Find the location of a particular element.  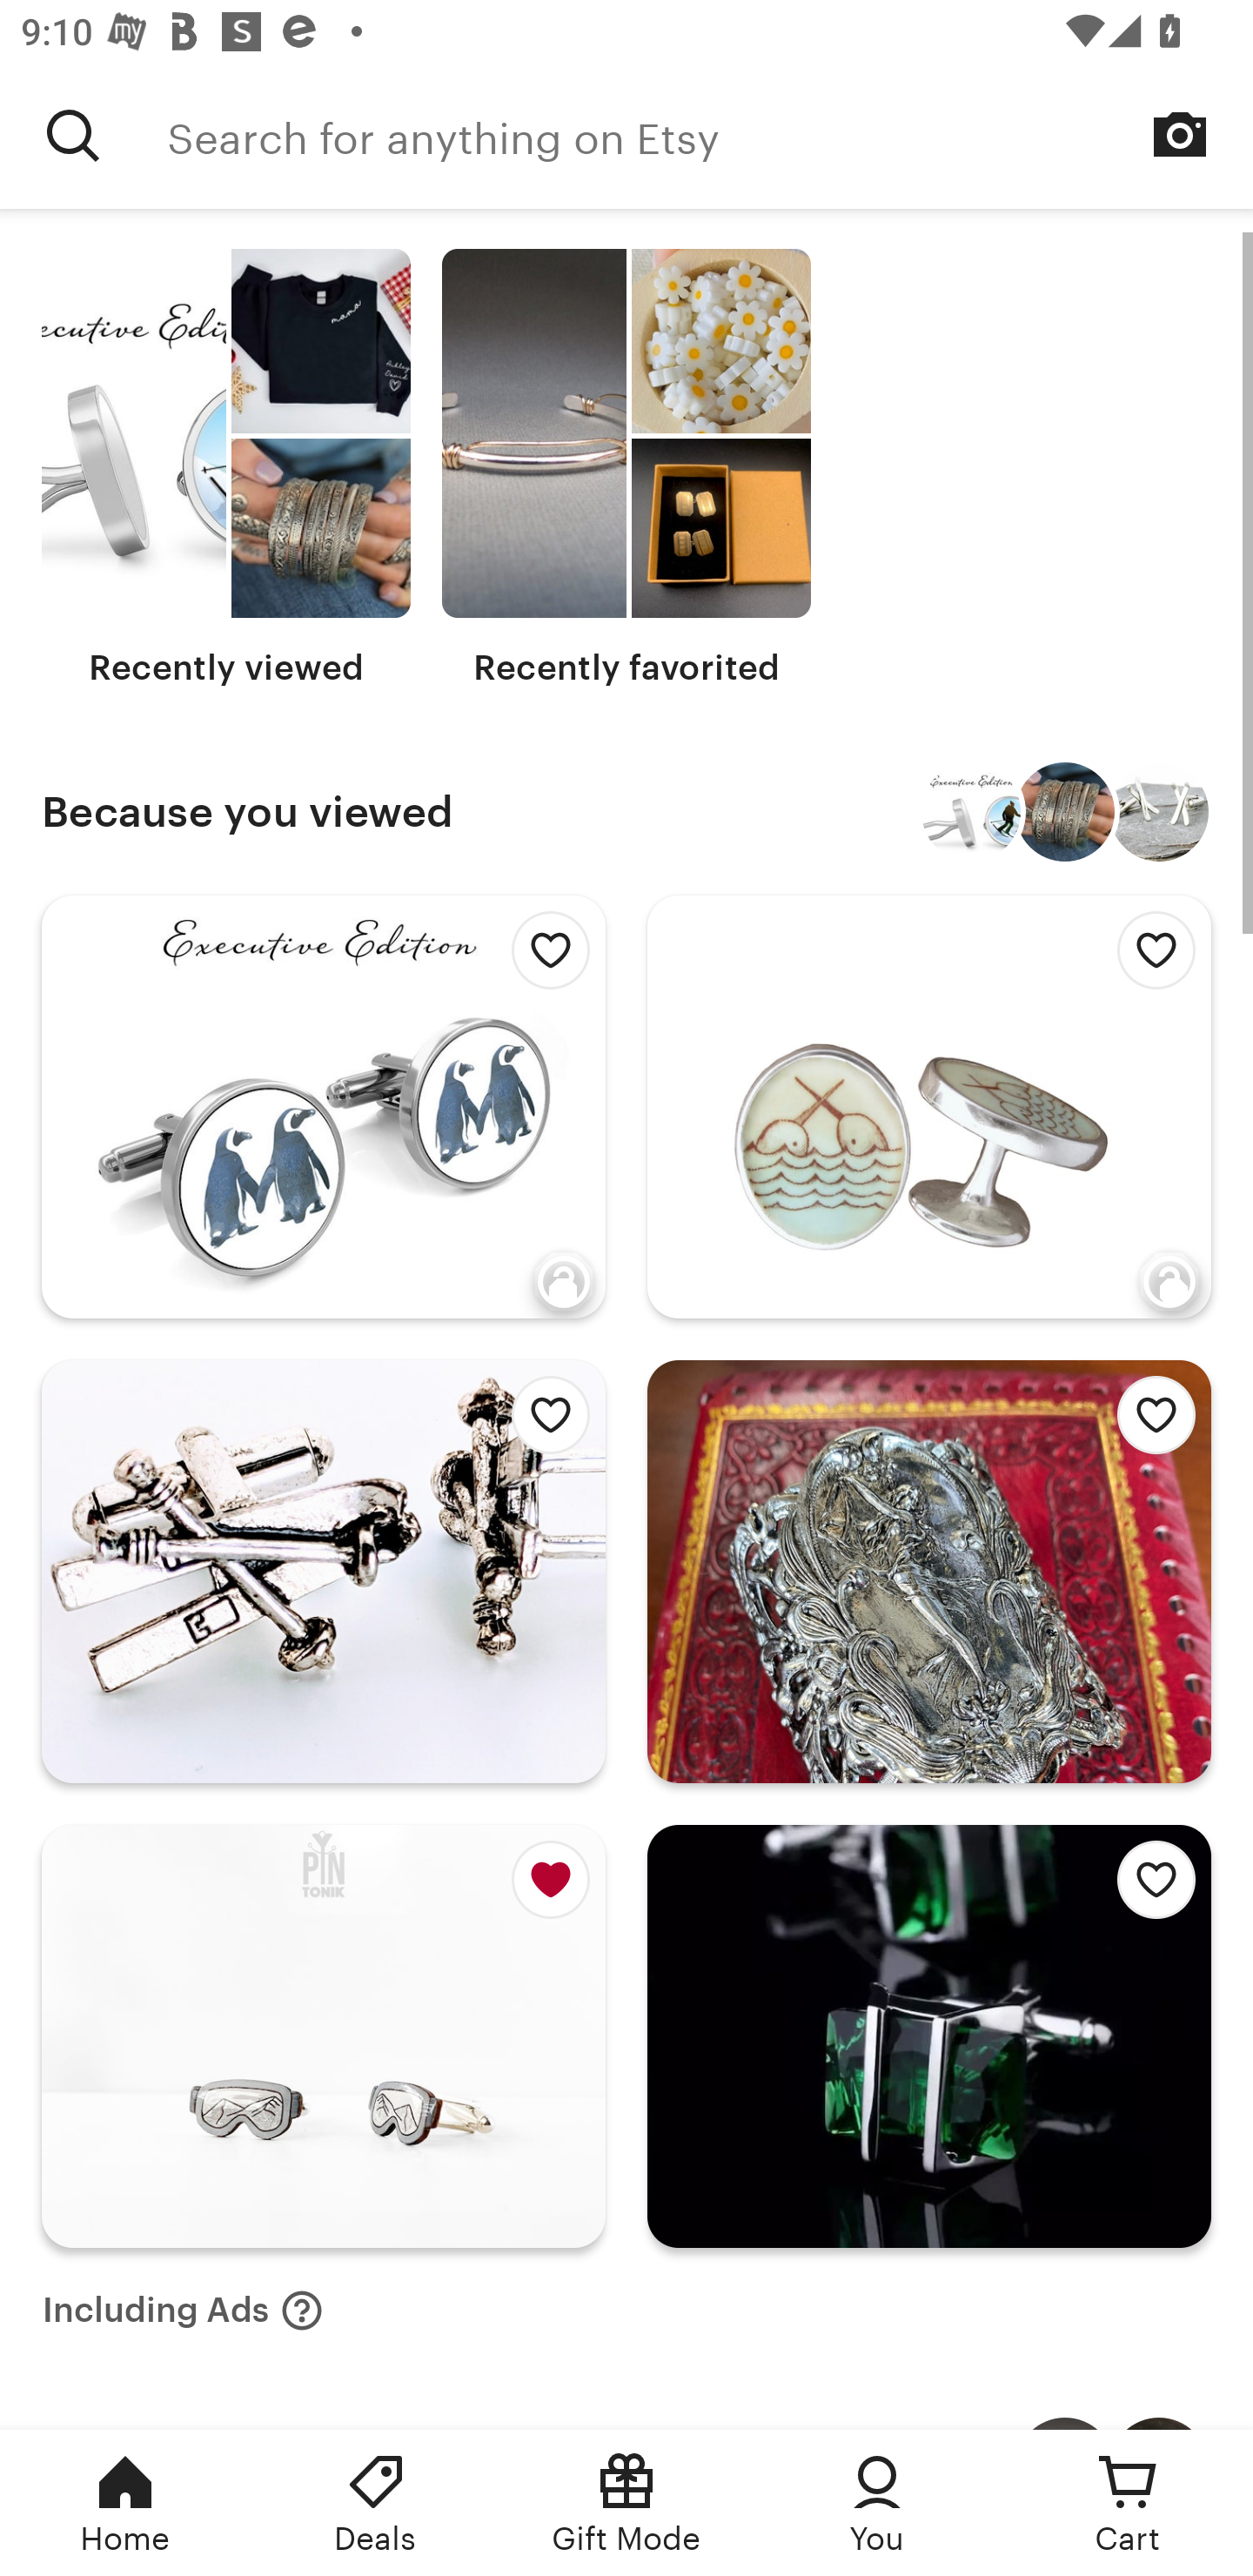

Search for anything on Etsy is located at coordinates (710, 135).